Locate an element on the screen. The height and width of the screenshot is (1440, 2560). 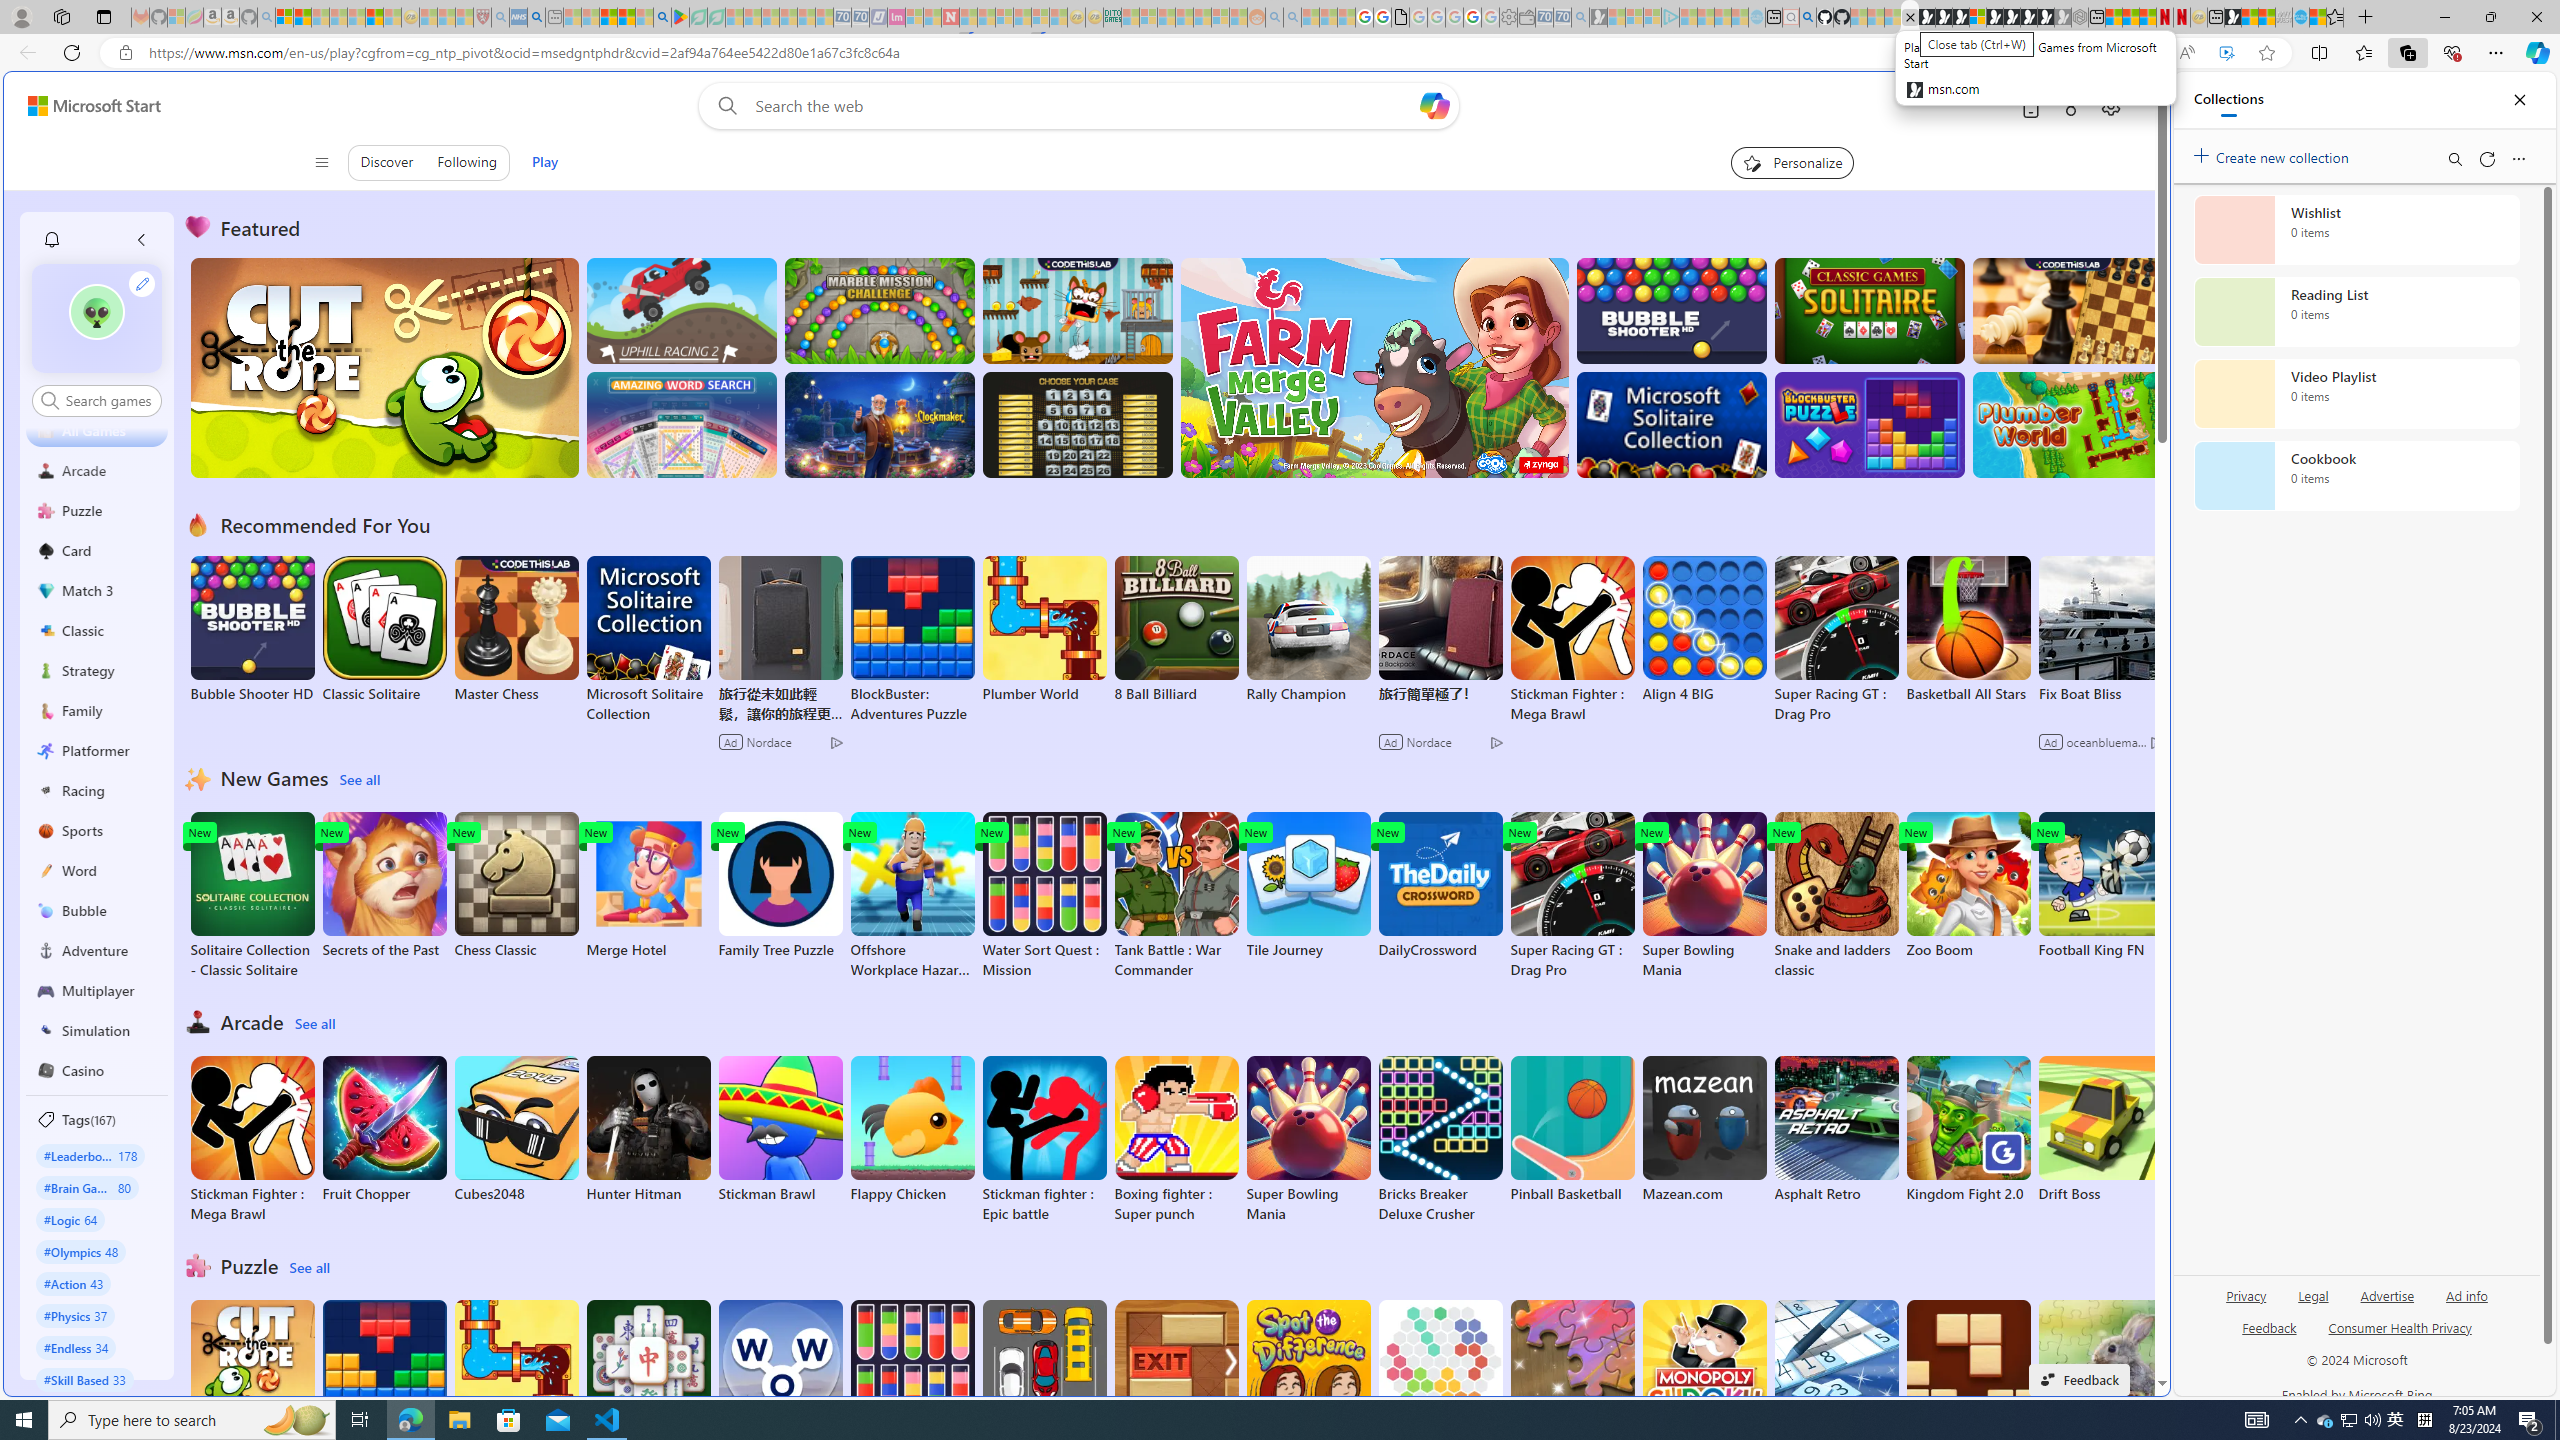
Basketball All Stars is located at coordinates (1968, 630).